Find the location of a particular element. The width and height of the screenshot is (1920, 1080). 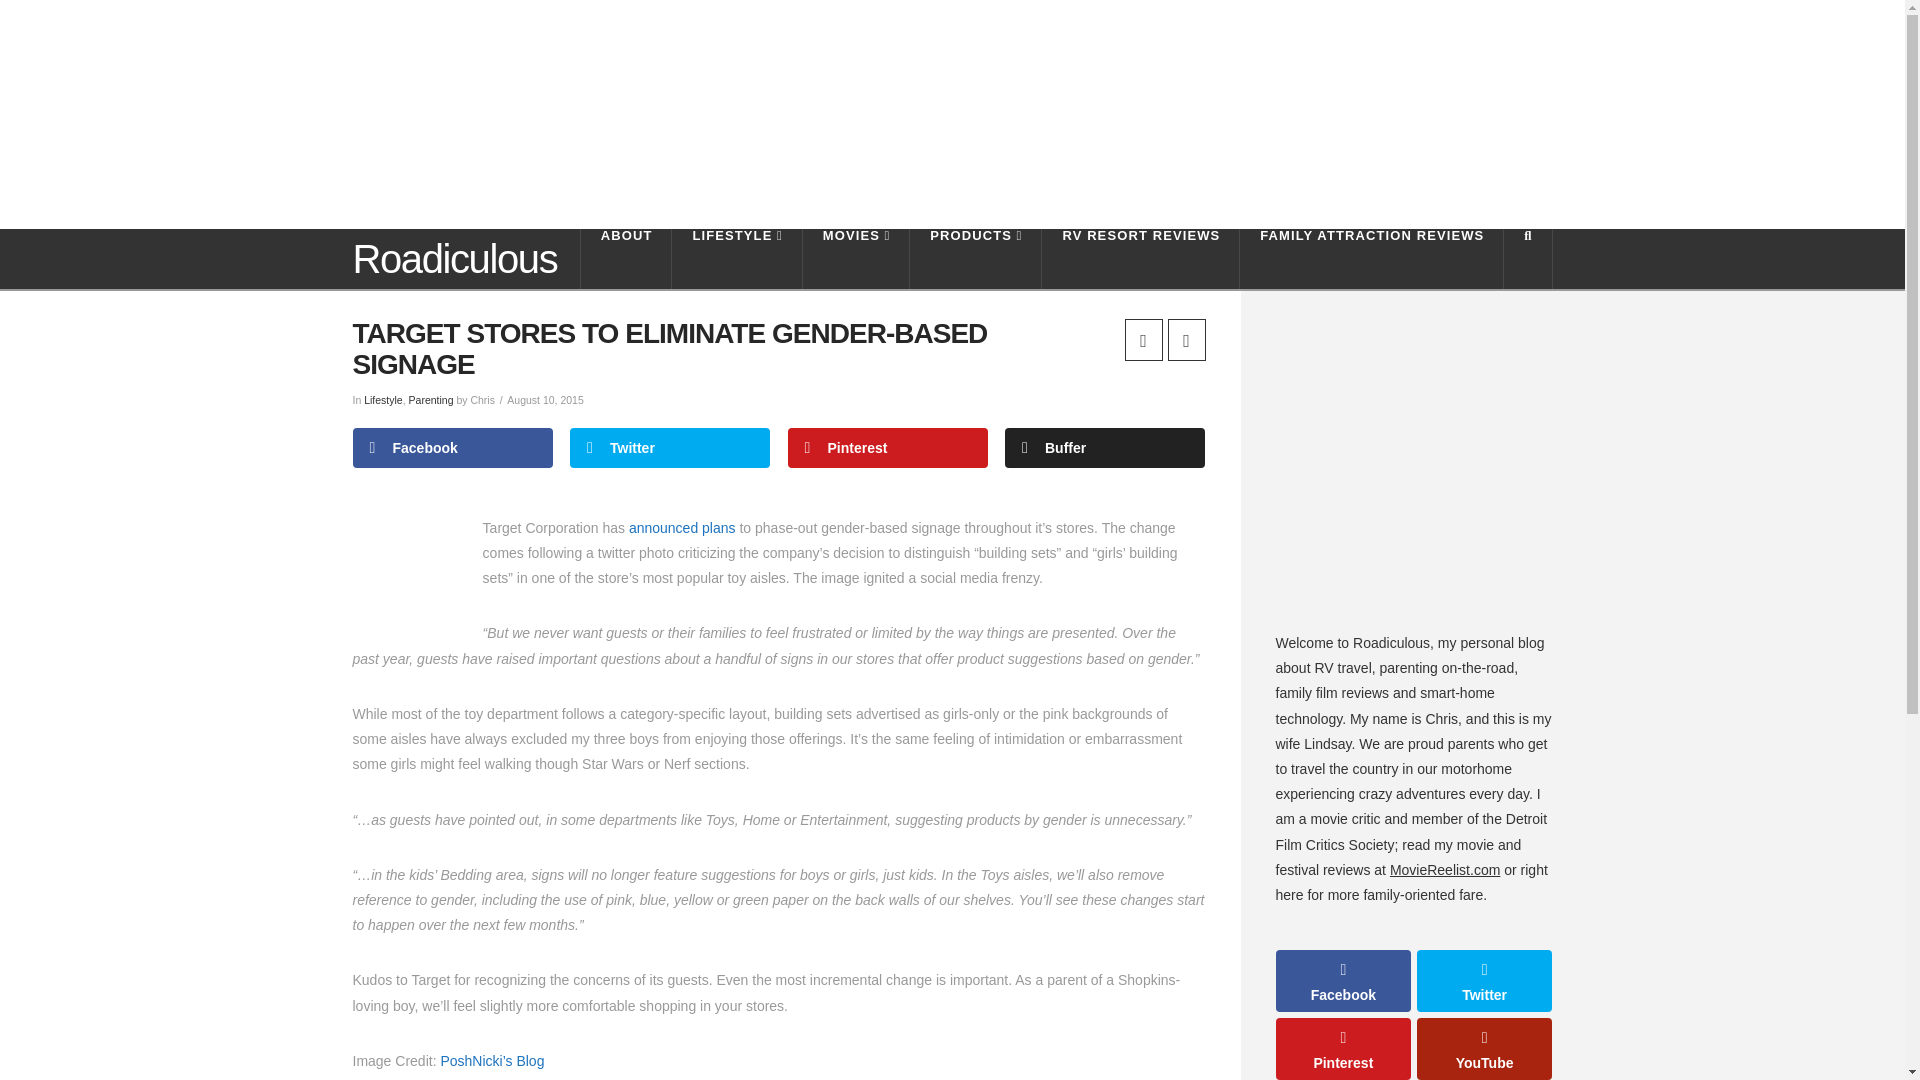

Roadiculous is located at coordinates (454, 258).